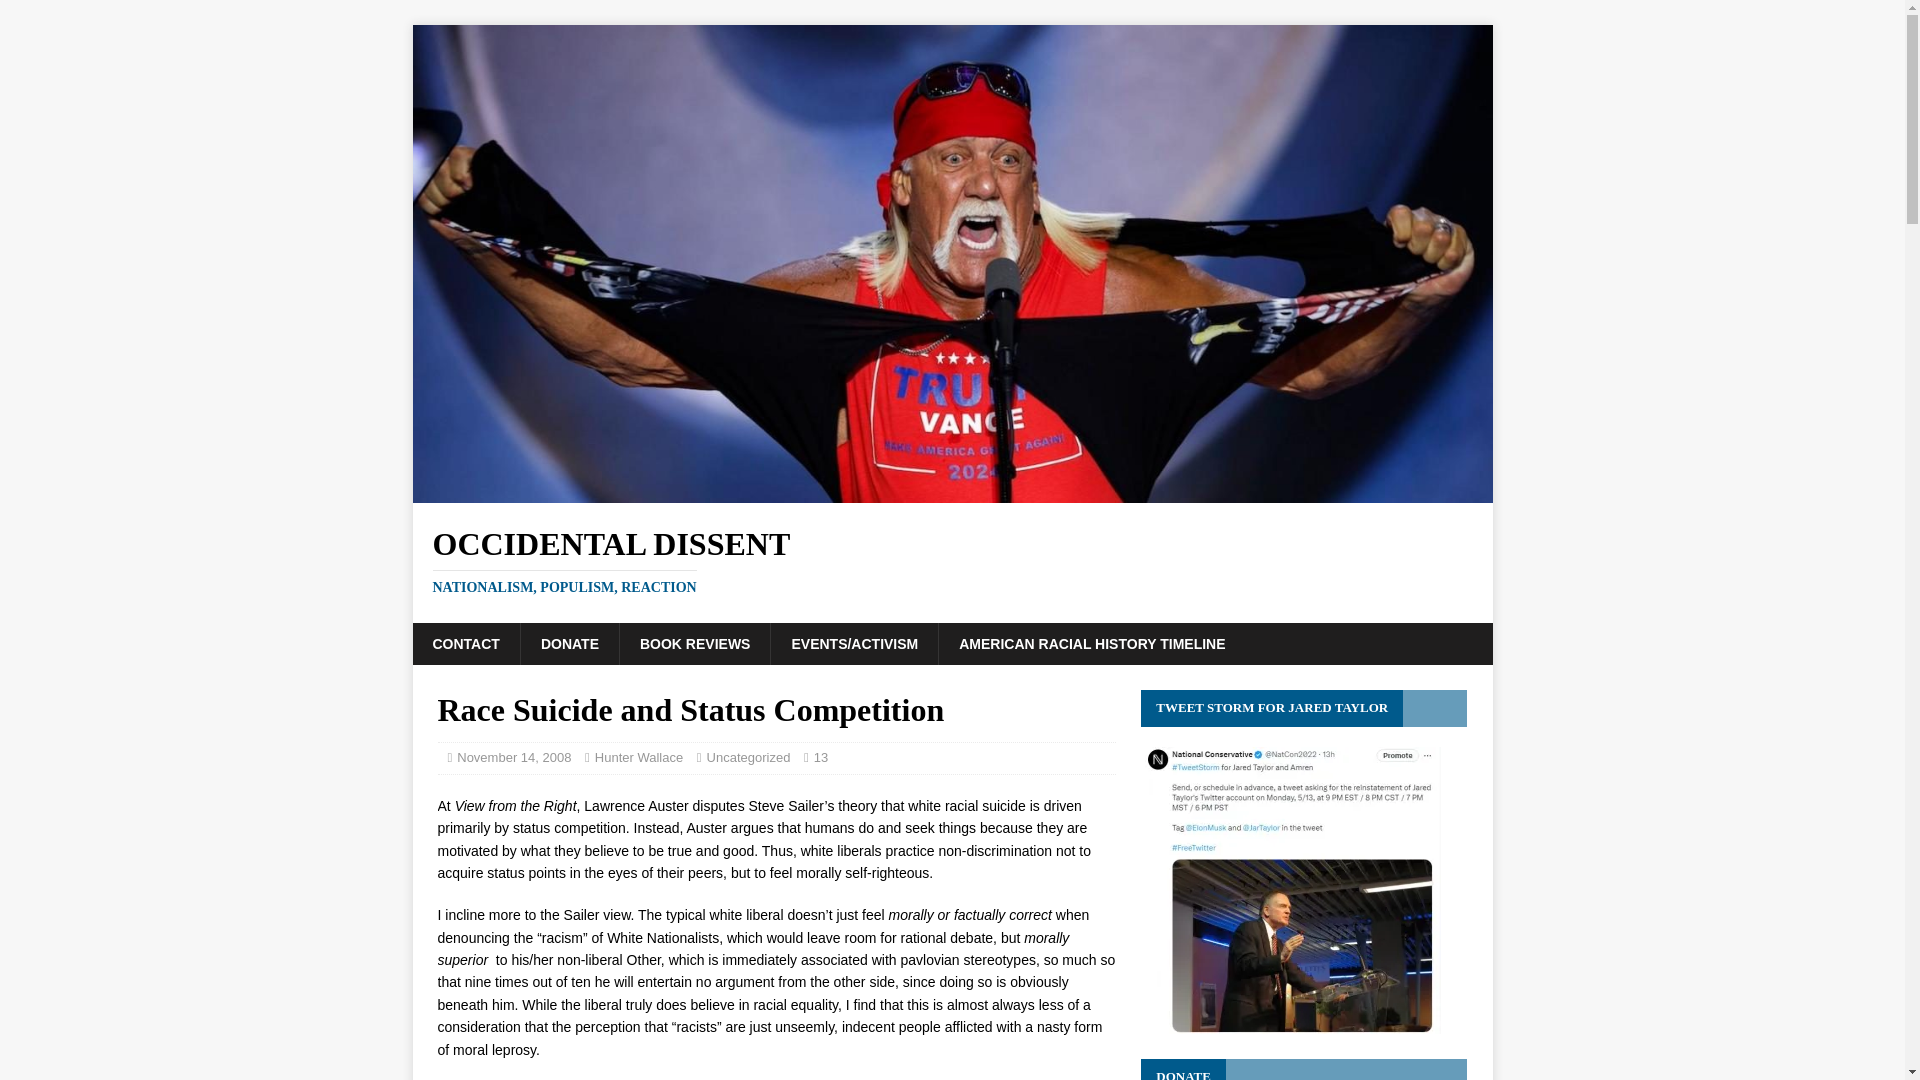 This screenshot has height=1080, width=1920. Describe the element at coordinates (513, 756) in the screenshot. I see `BOOK REVIEWS` at that location.